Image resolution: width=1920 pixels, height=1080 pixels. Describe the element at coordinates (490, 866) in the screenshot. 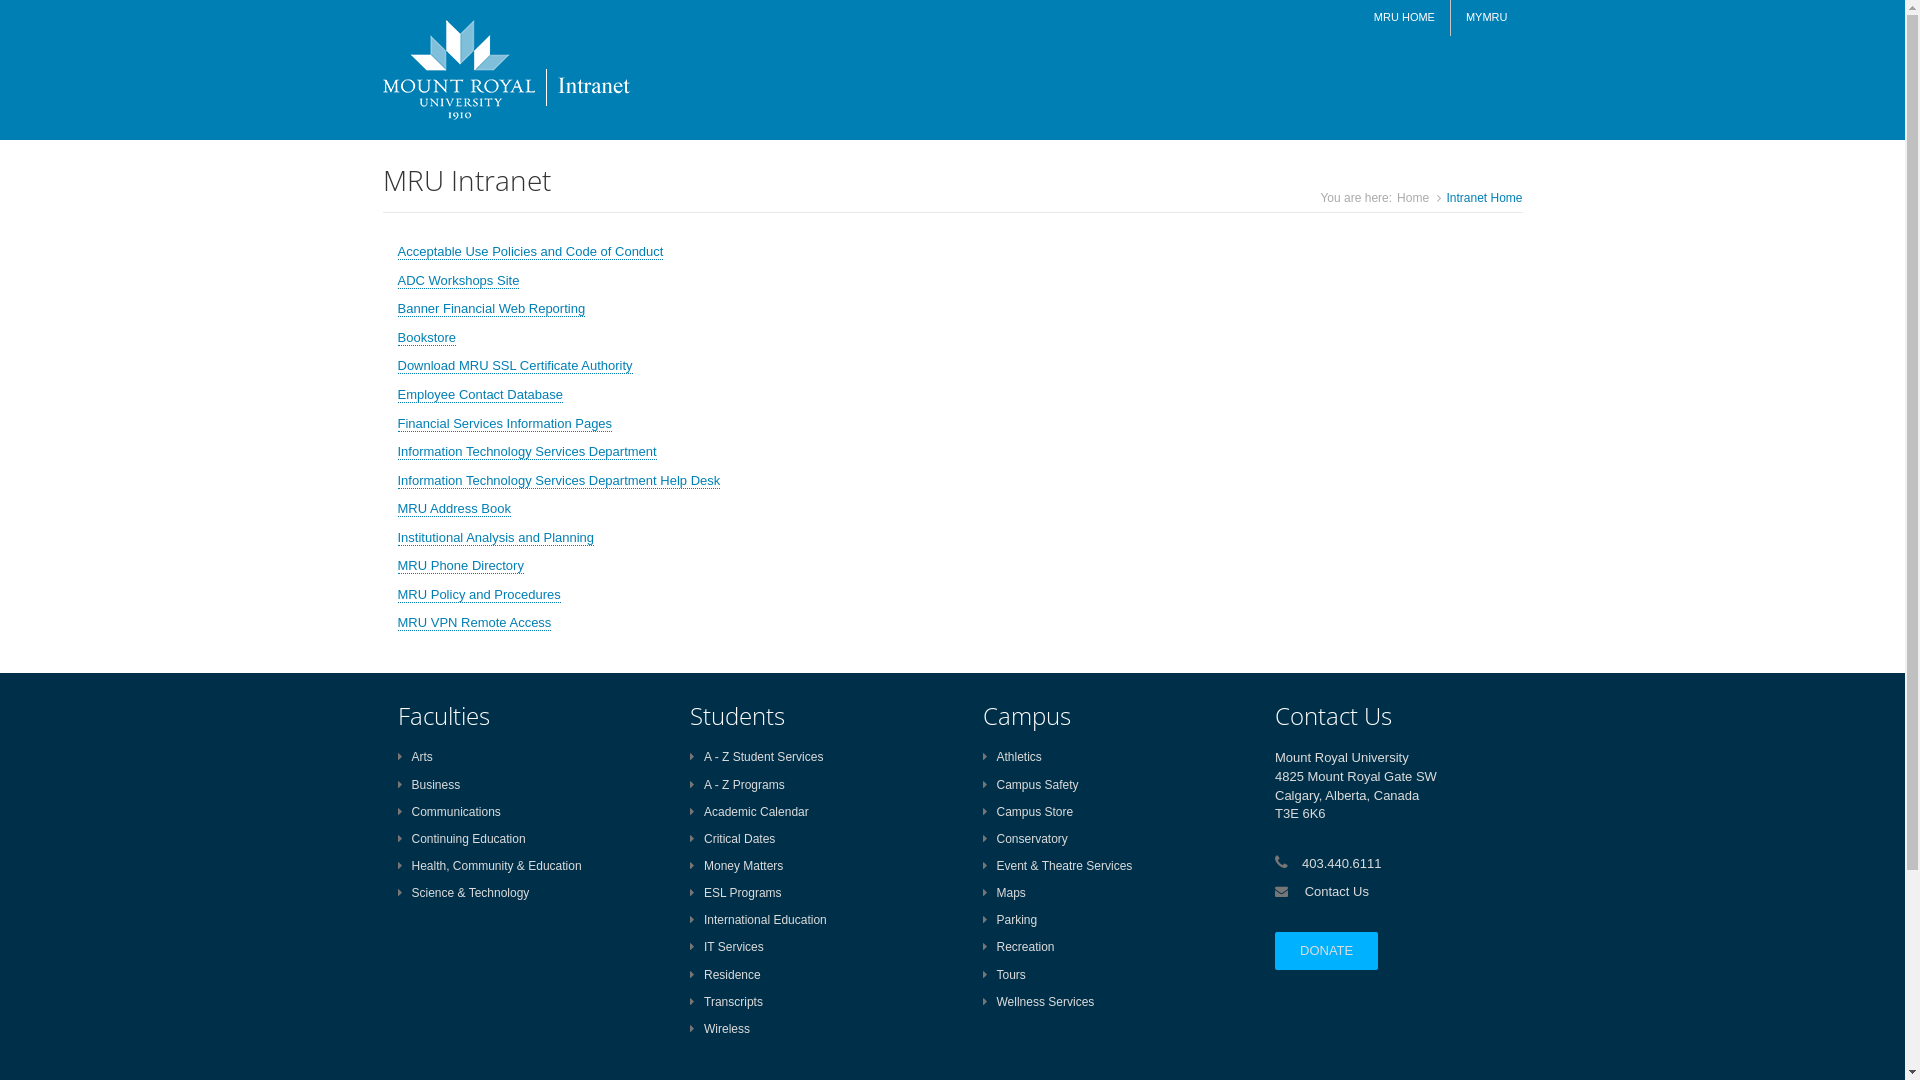

I see `Health, Community & Education` at that location.